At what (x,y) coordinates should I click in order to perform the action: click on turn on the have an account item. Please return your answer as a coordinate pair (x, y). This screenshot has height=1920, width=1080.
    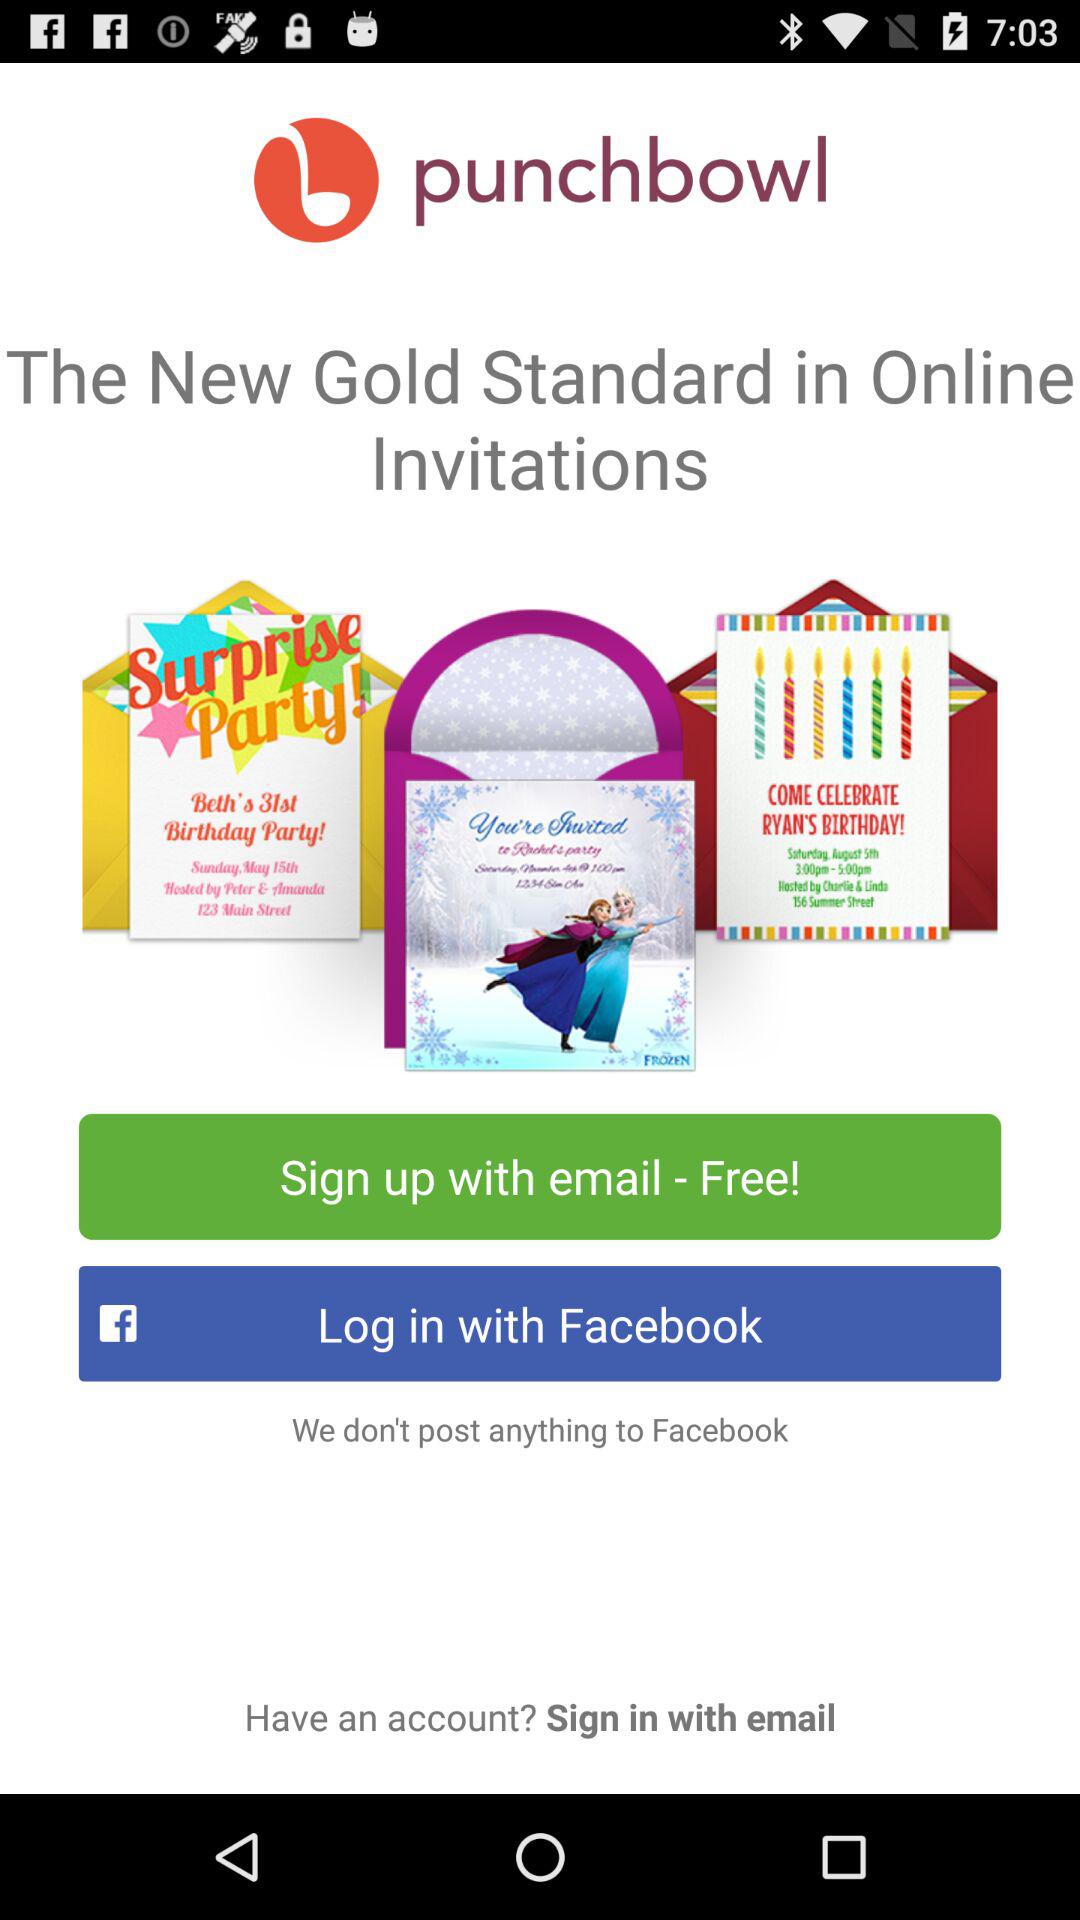
    Looking at the image, I should click on (540, 1716).